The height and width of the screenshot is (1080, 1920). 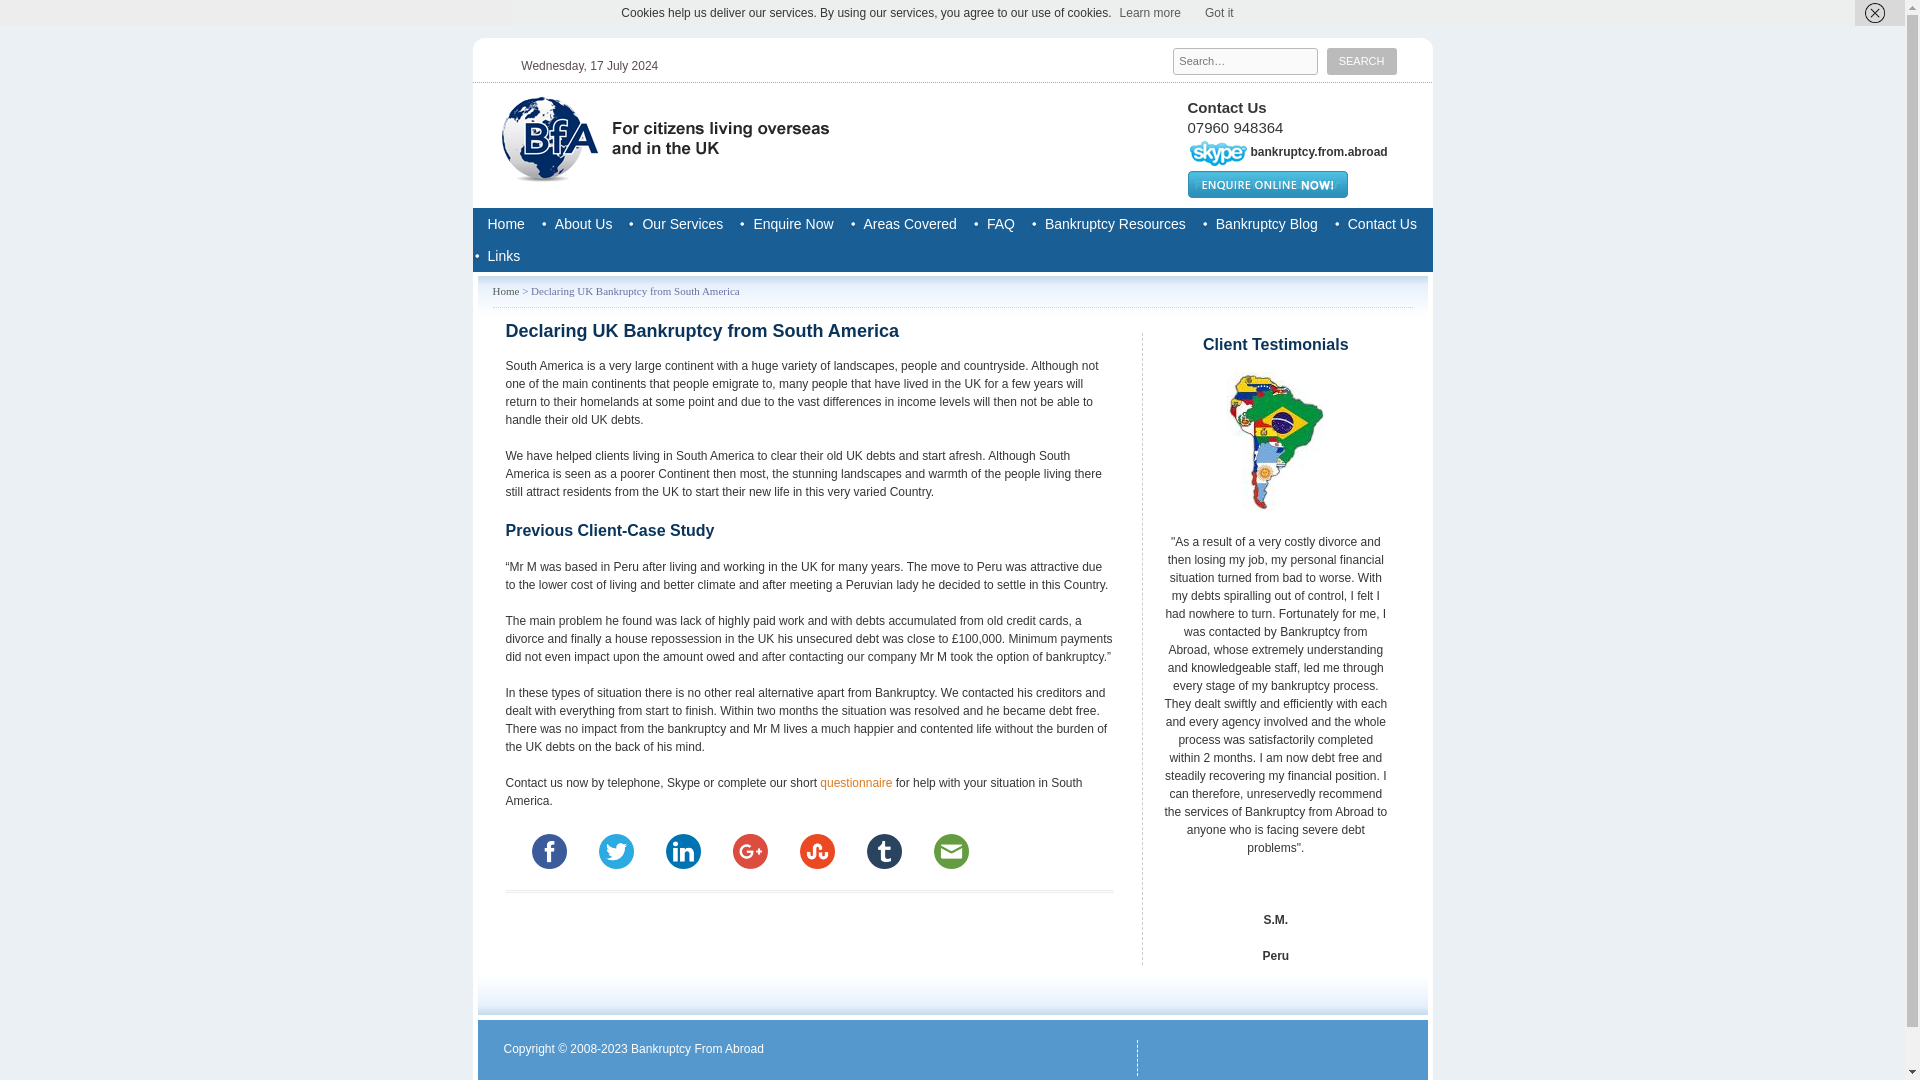 I want to click on Search, so click(x=1362, y=60).